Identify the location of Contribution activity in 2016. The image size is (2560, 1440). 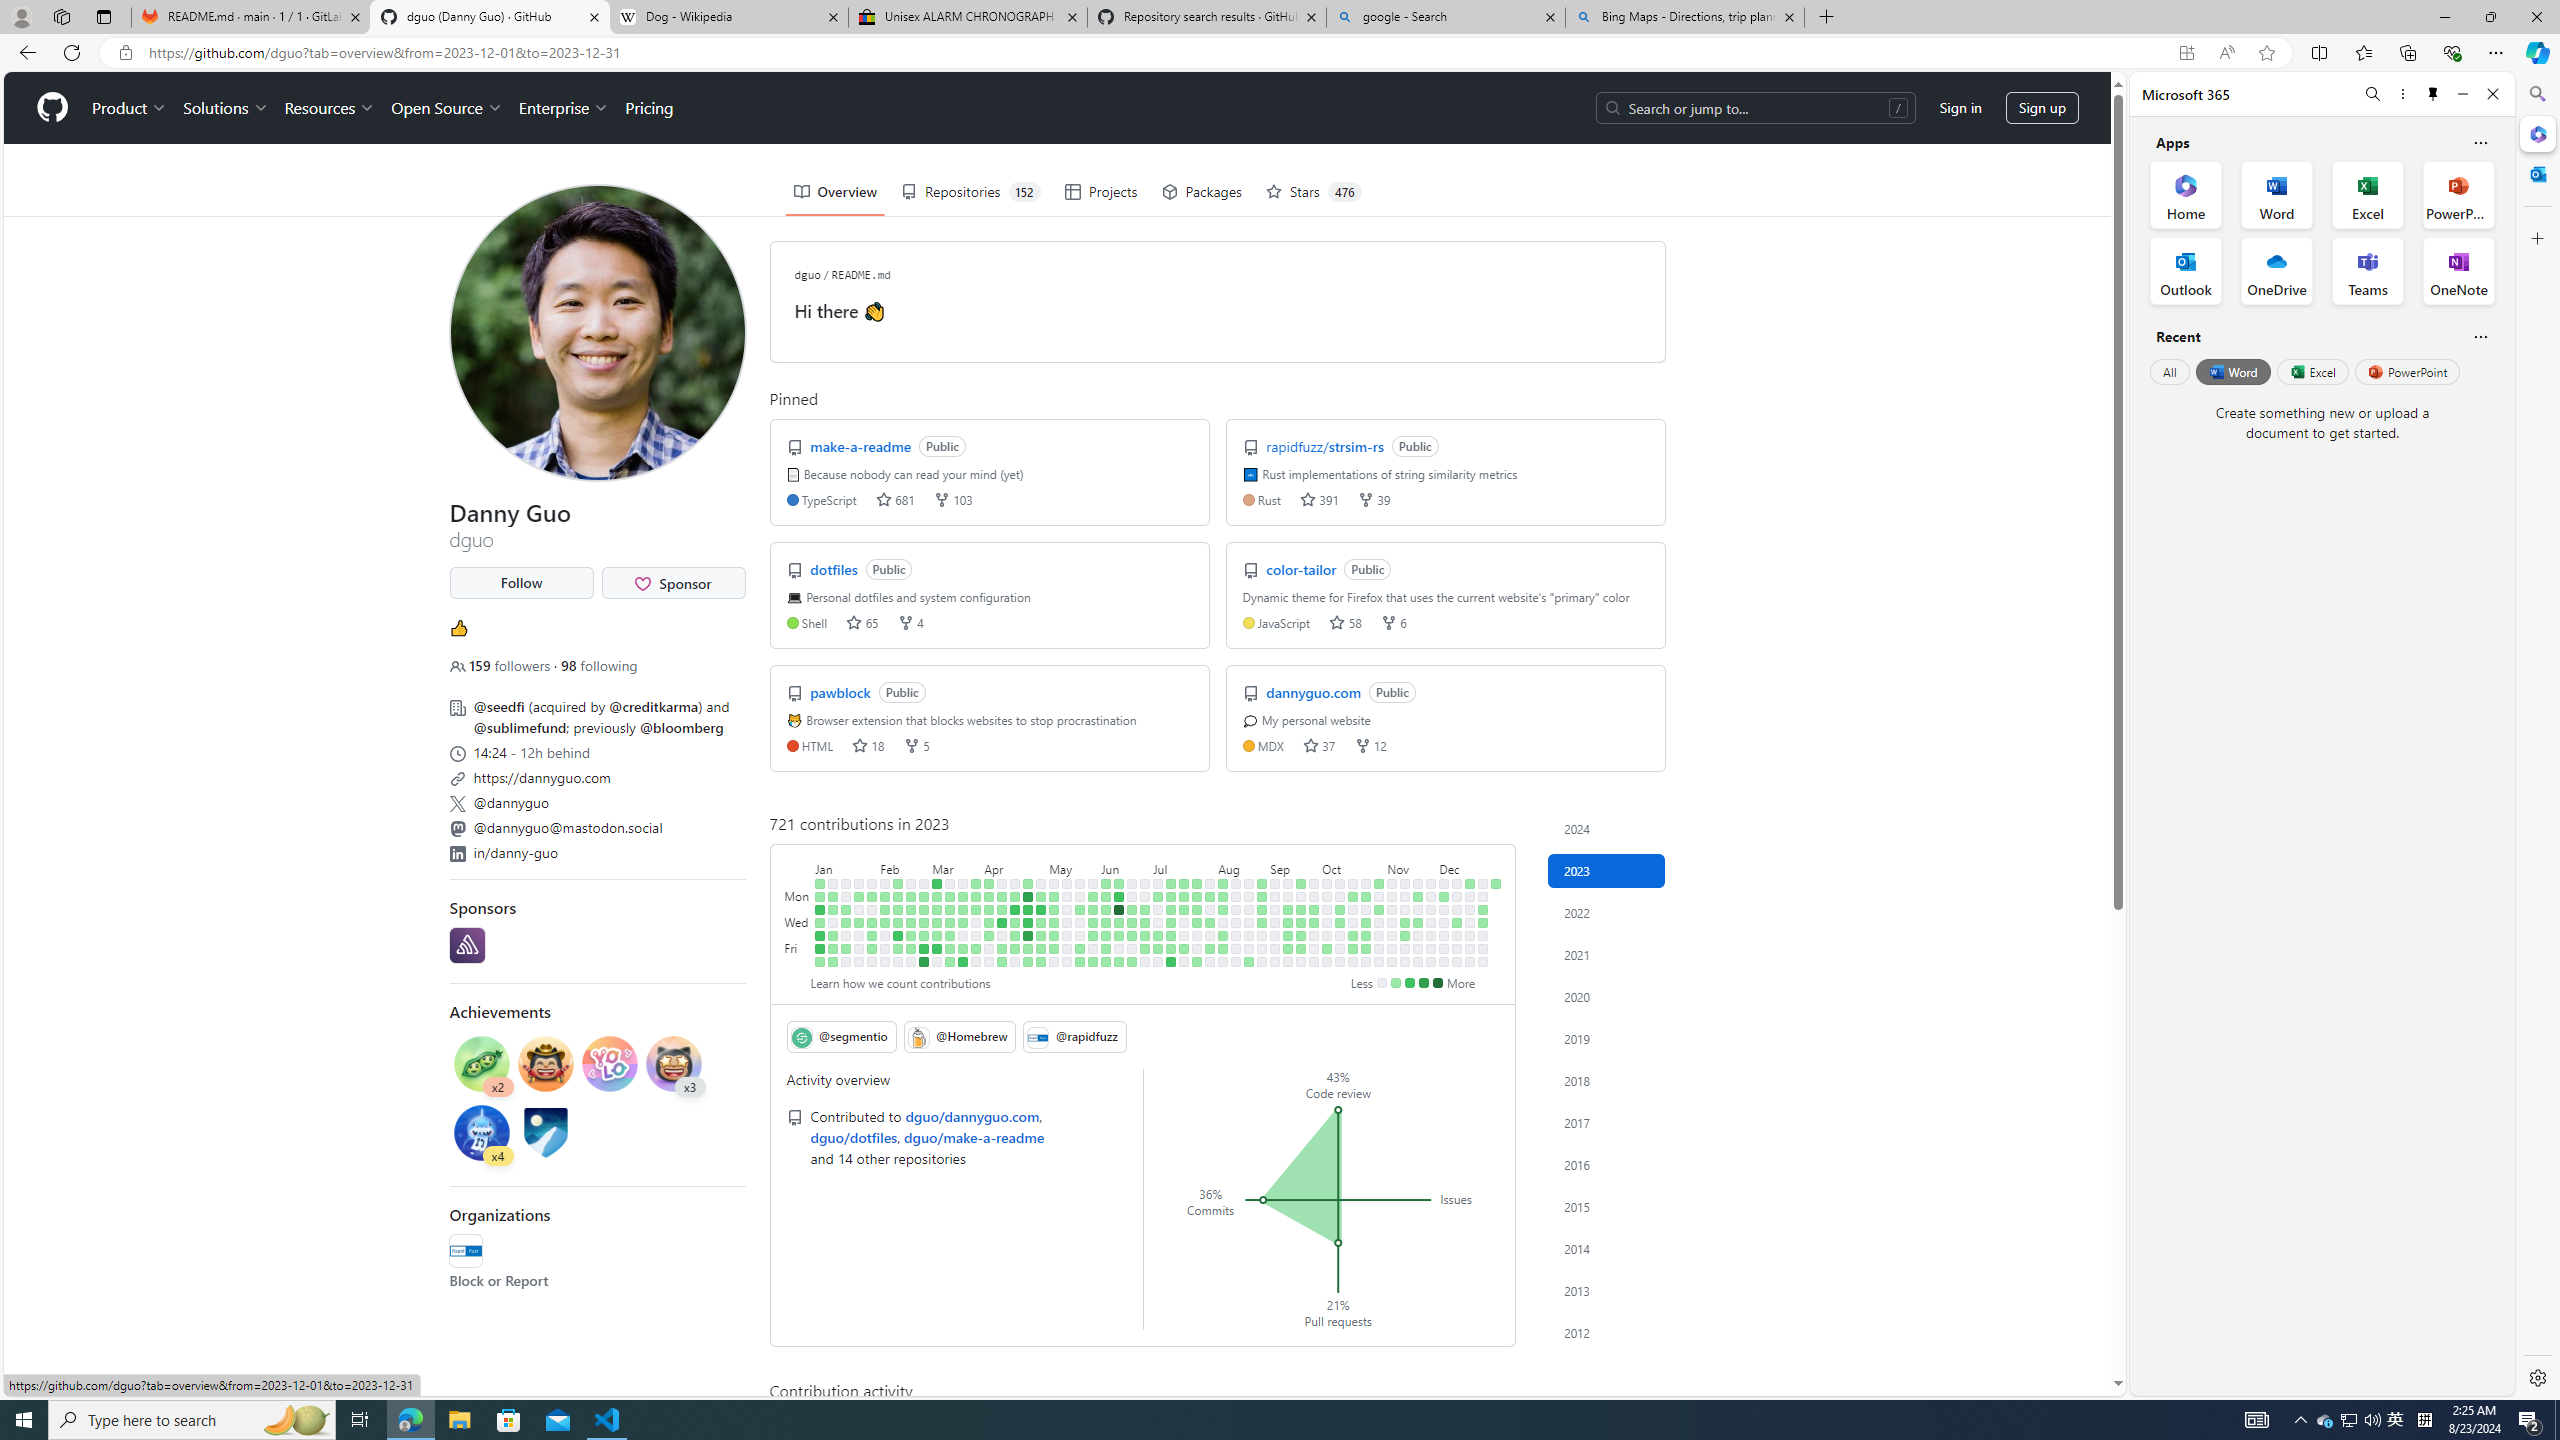
(1607, 1164).